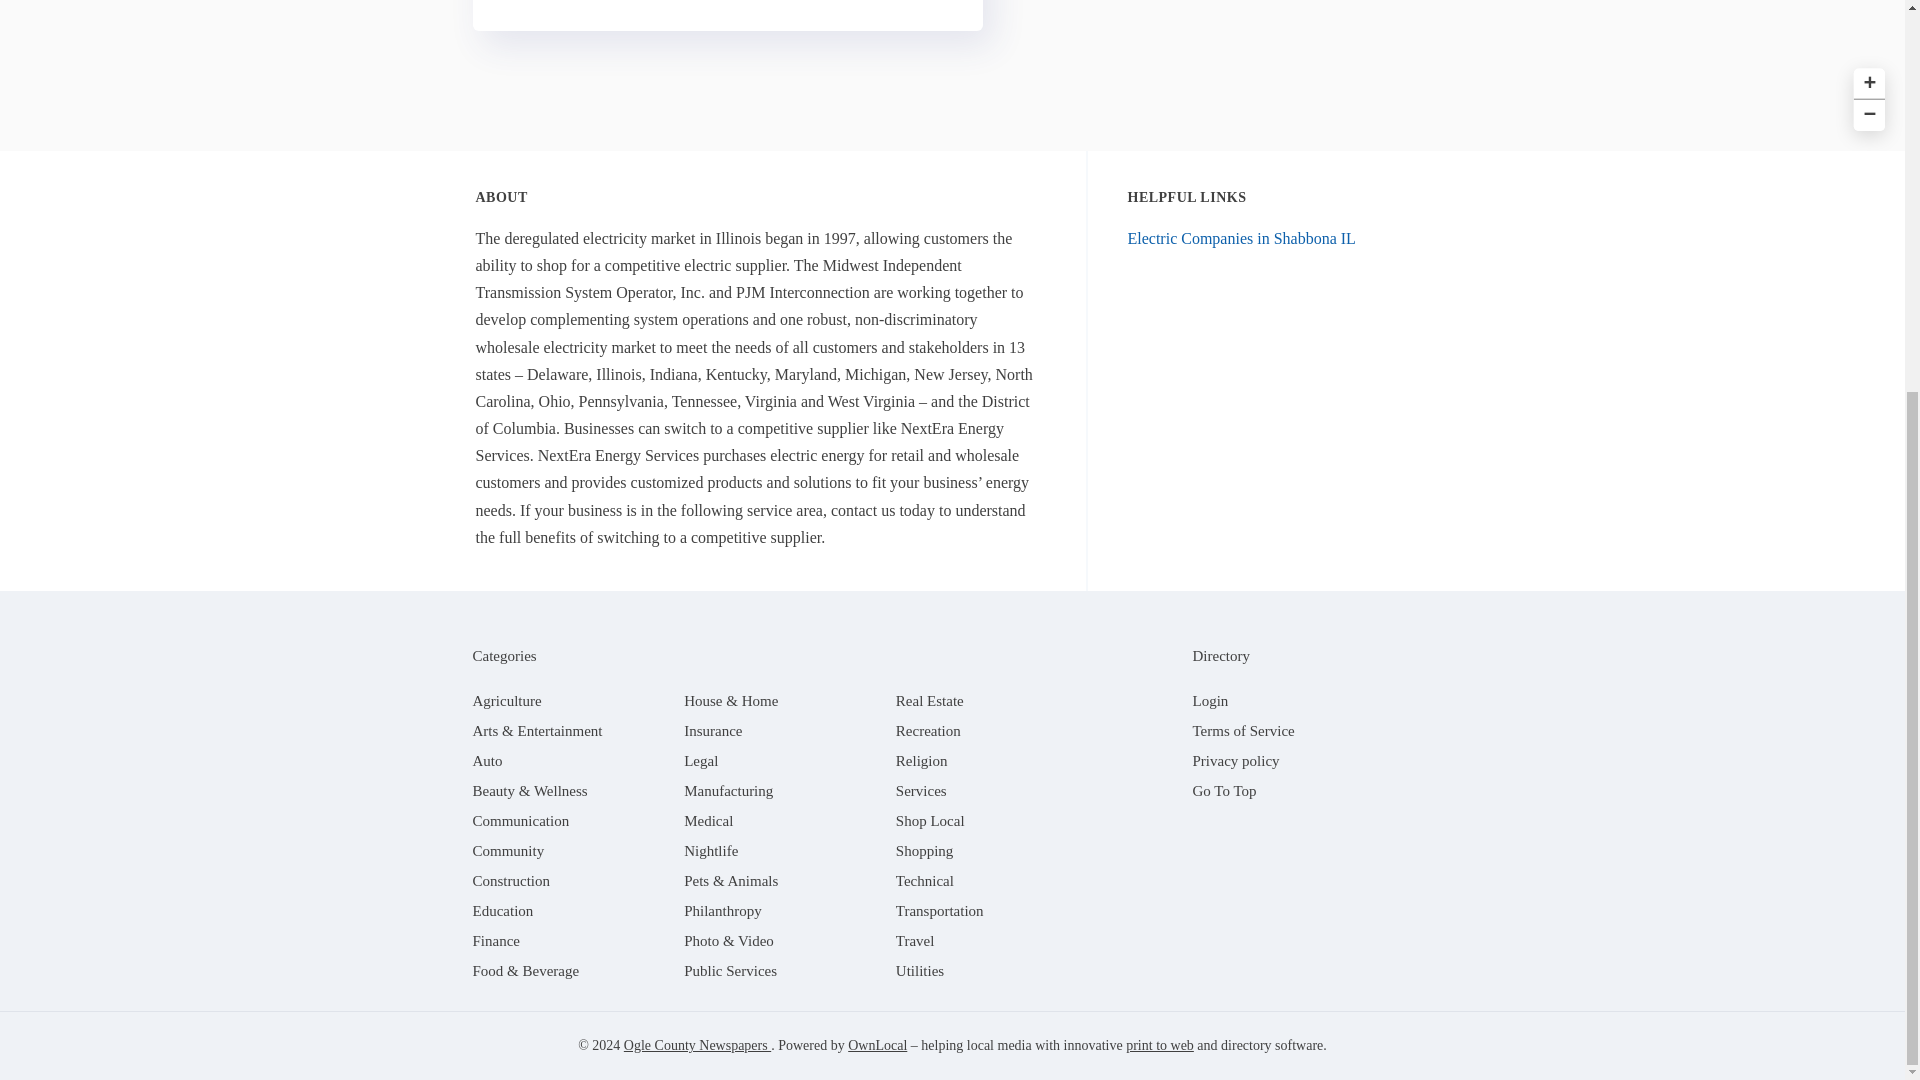 The image size is (1920, 1080). Describe the element at coordinates (1866, 80) in the screenshot. I see `Zoom in` at that location.